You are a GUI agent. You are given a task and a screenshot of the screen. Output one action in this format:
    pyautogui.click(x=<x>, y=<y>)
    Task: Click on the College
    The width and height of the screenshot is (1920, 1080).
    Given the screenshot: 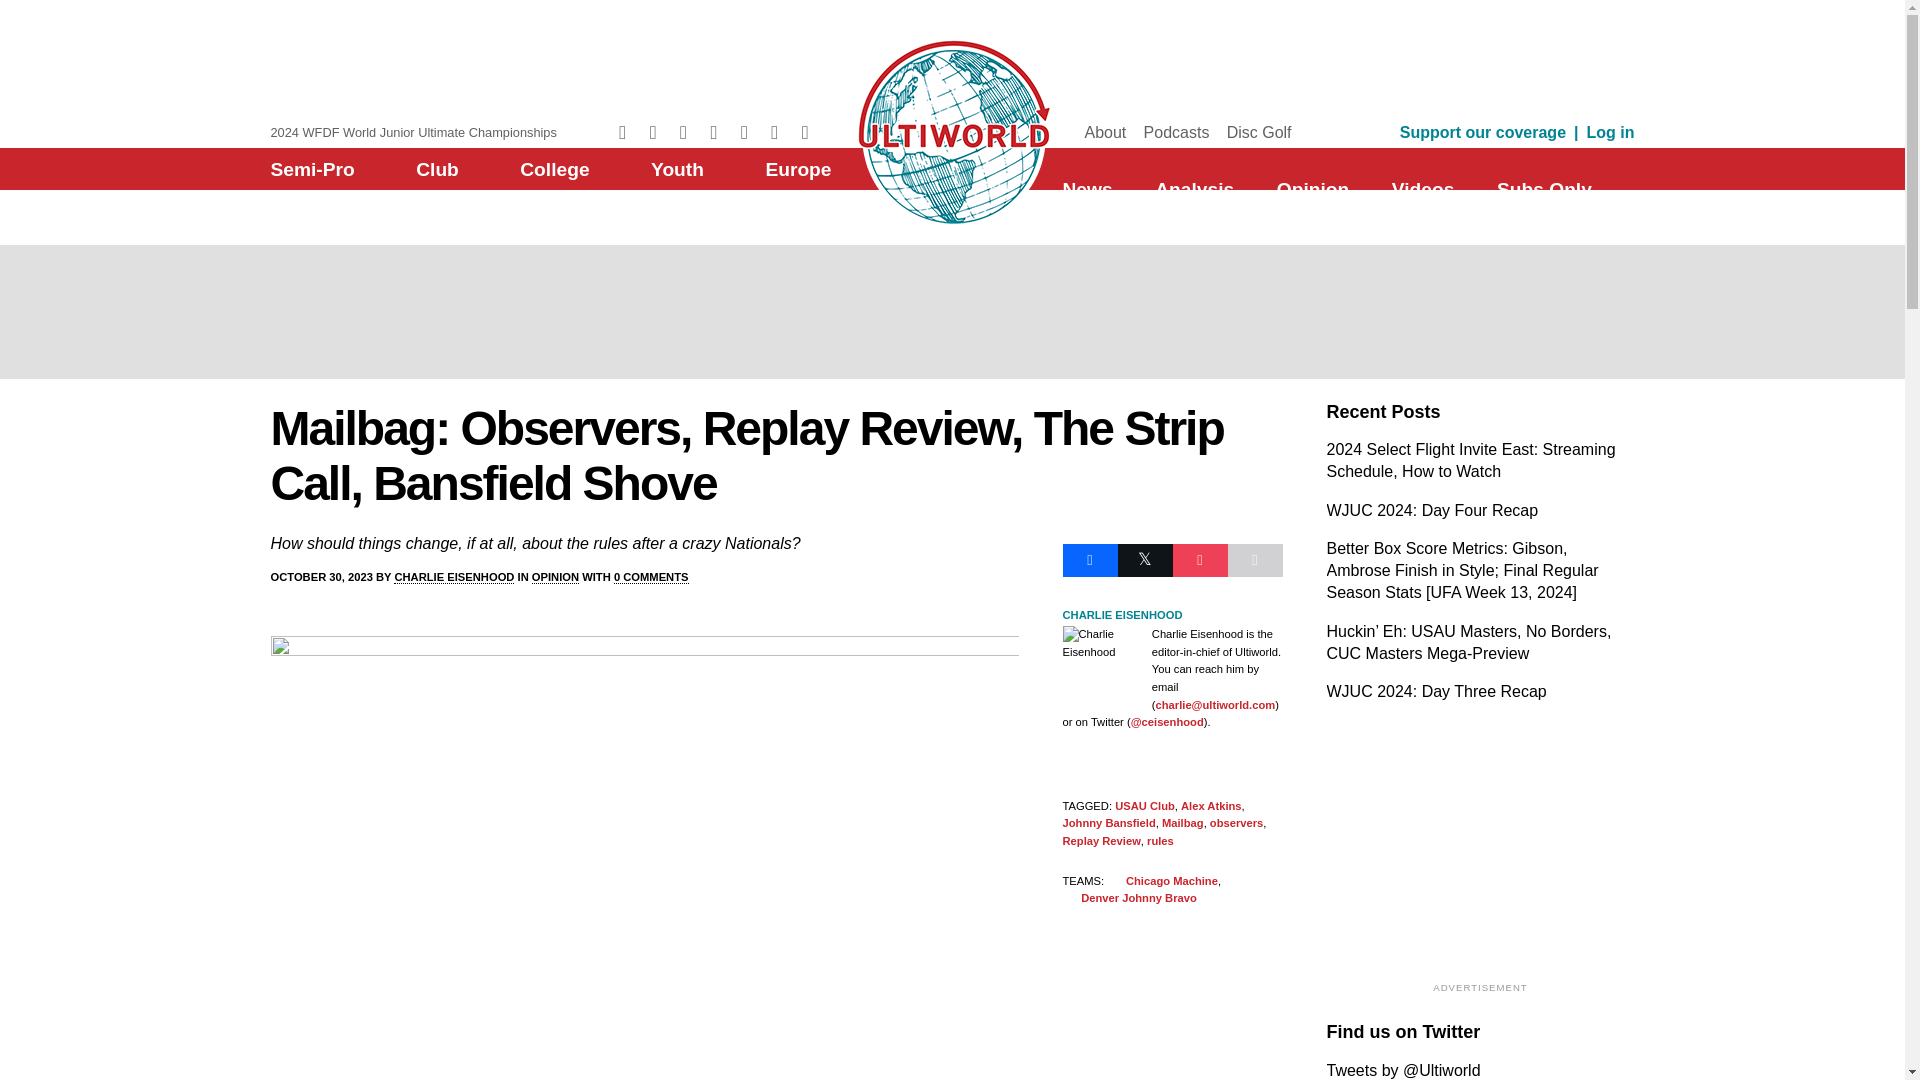 What is the action you would take?
    pyautogui.click(x=554, y=169)
    